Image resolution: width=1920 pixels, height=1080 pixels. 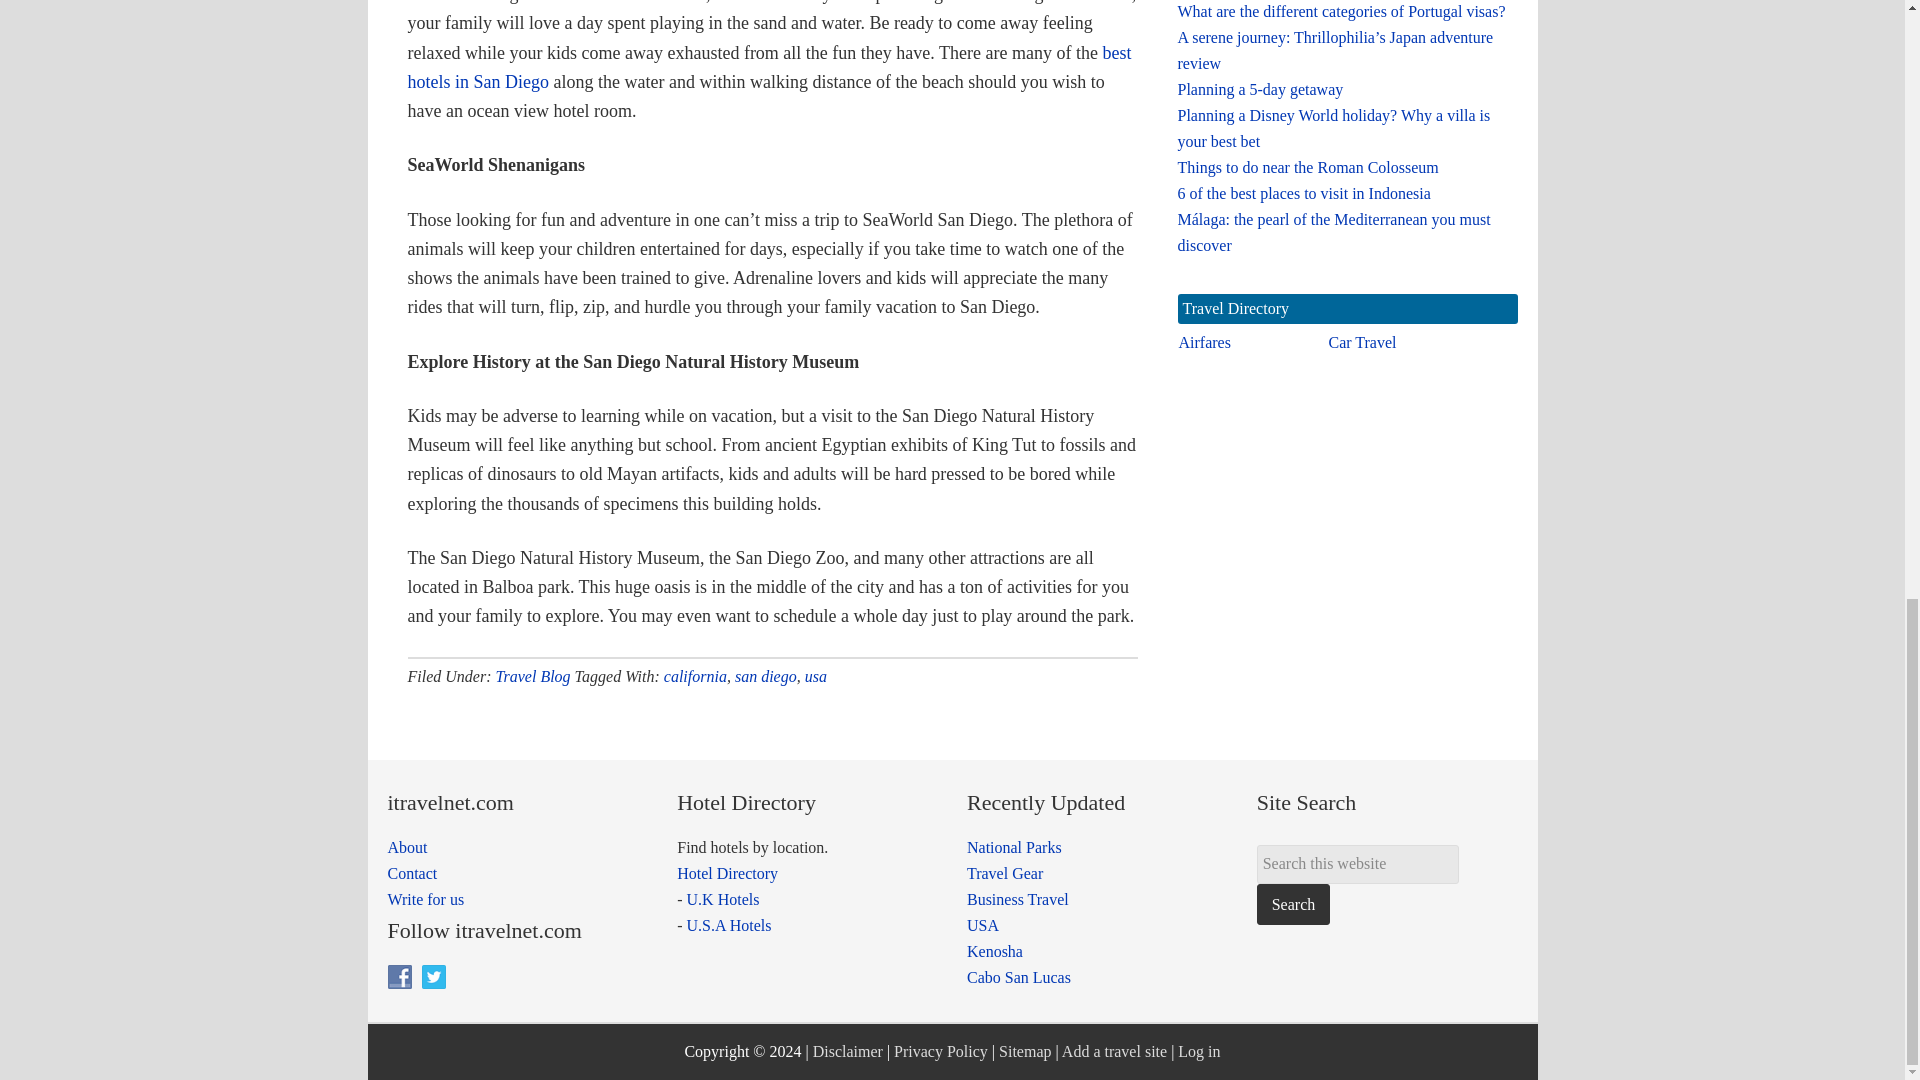 I want to click on Travel Blog, so click(x=532, y=676).